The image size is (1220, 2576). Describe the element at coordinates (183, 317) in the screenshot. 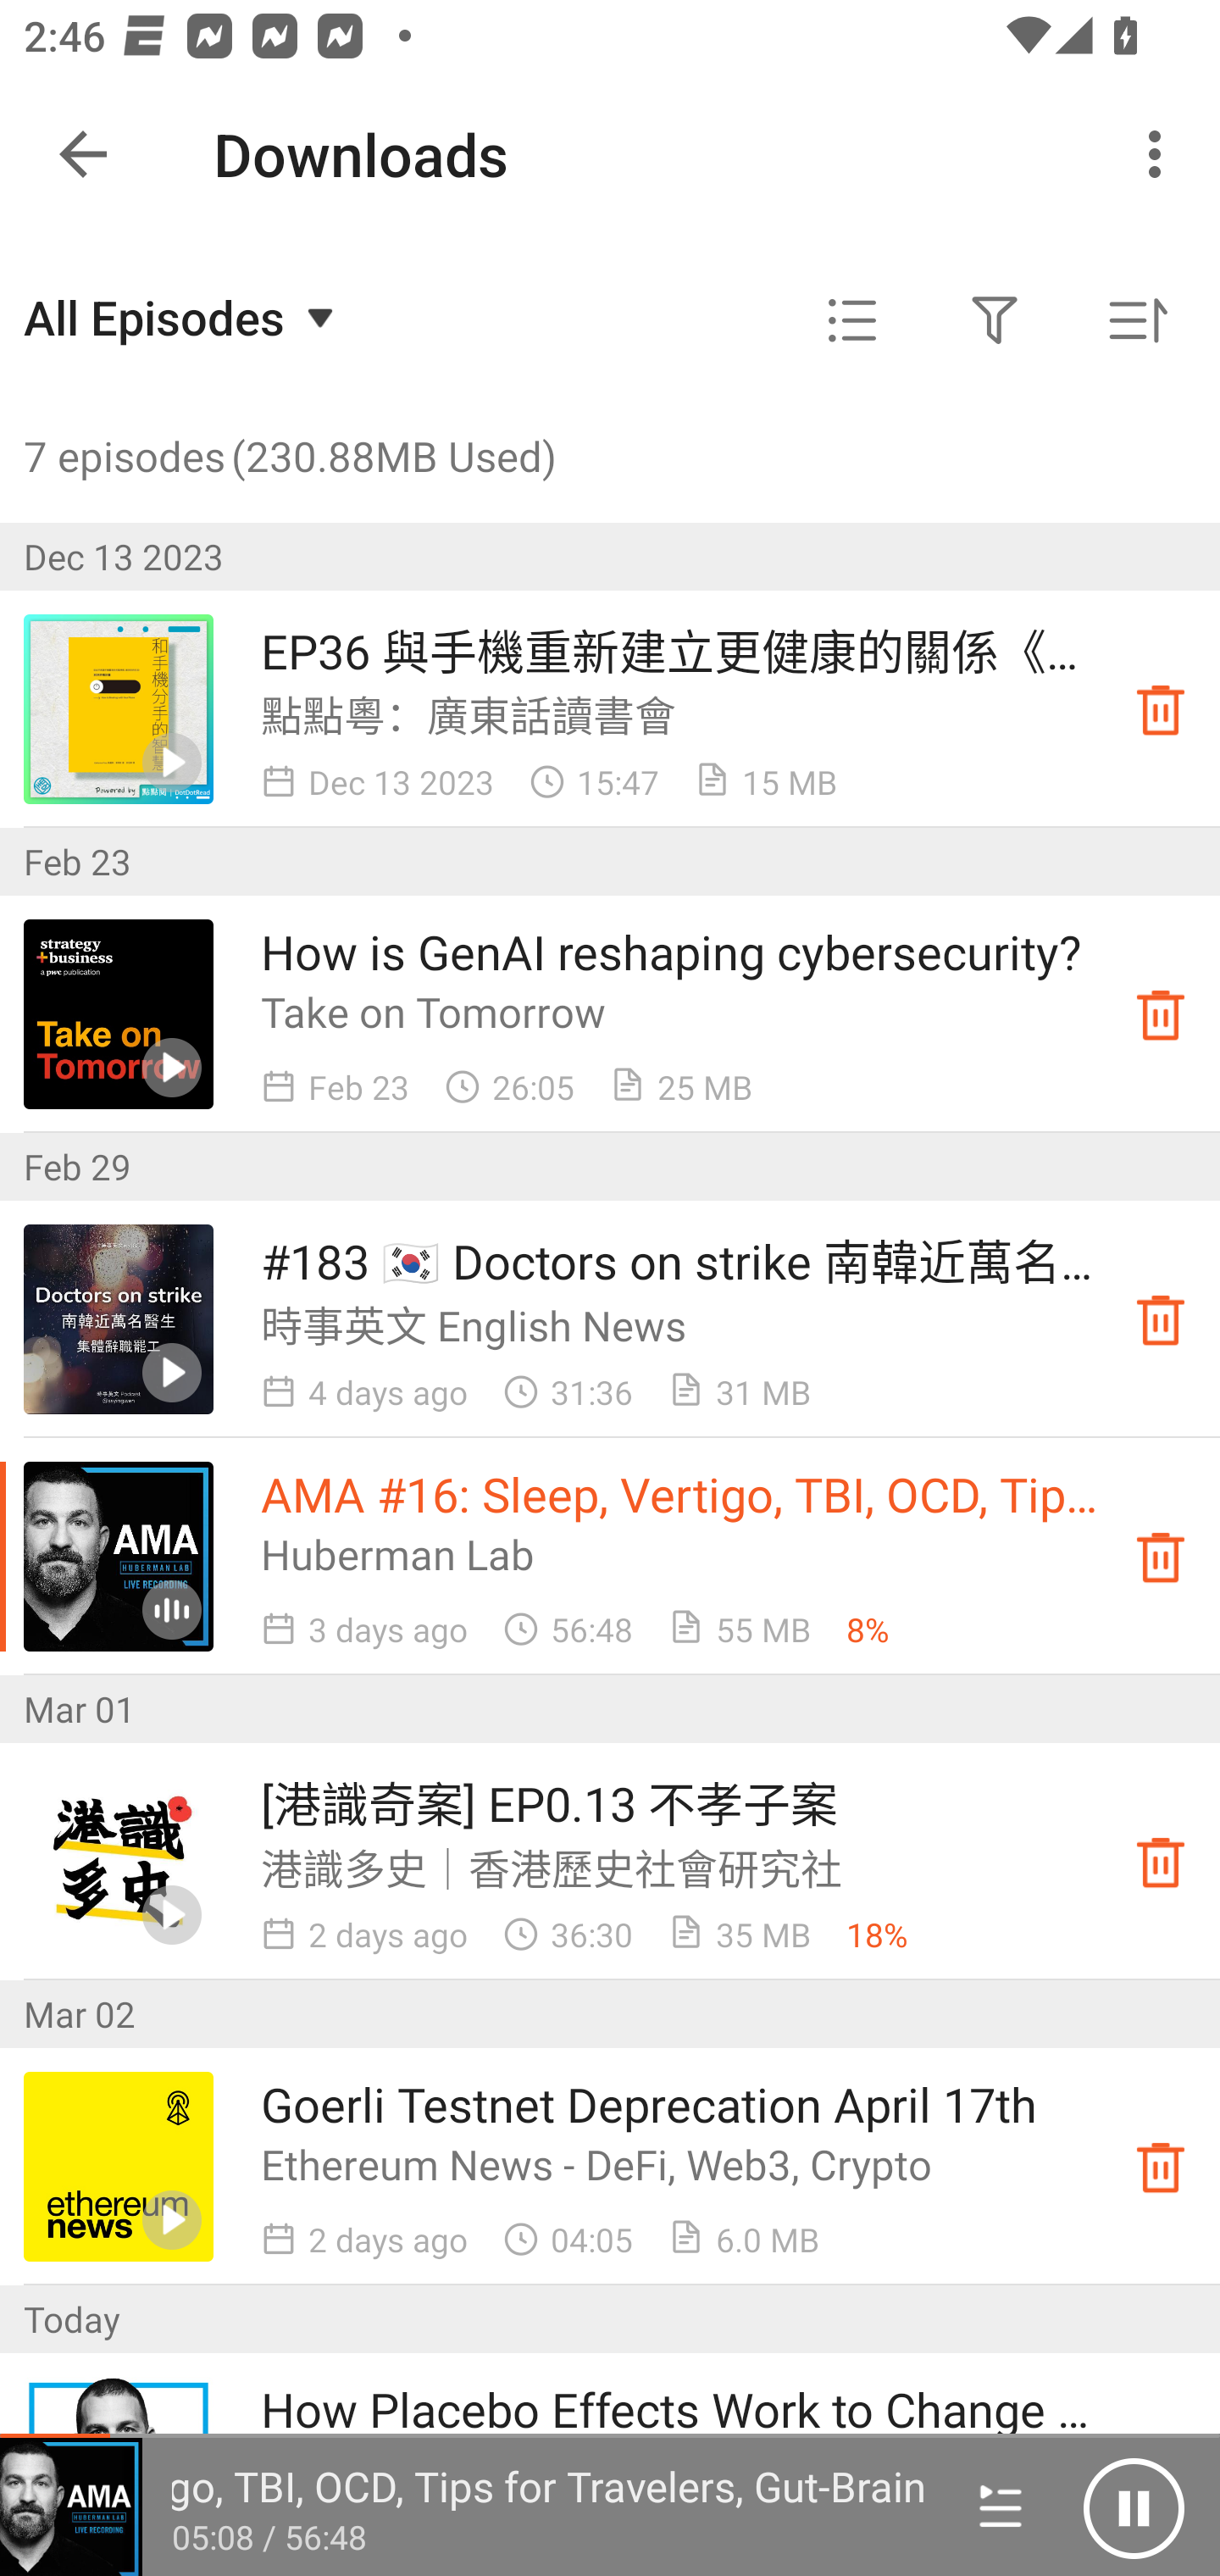

I see `All Episodes` at that location.